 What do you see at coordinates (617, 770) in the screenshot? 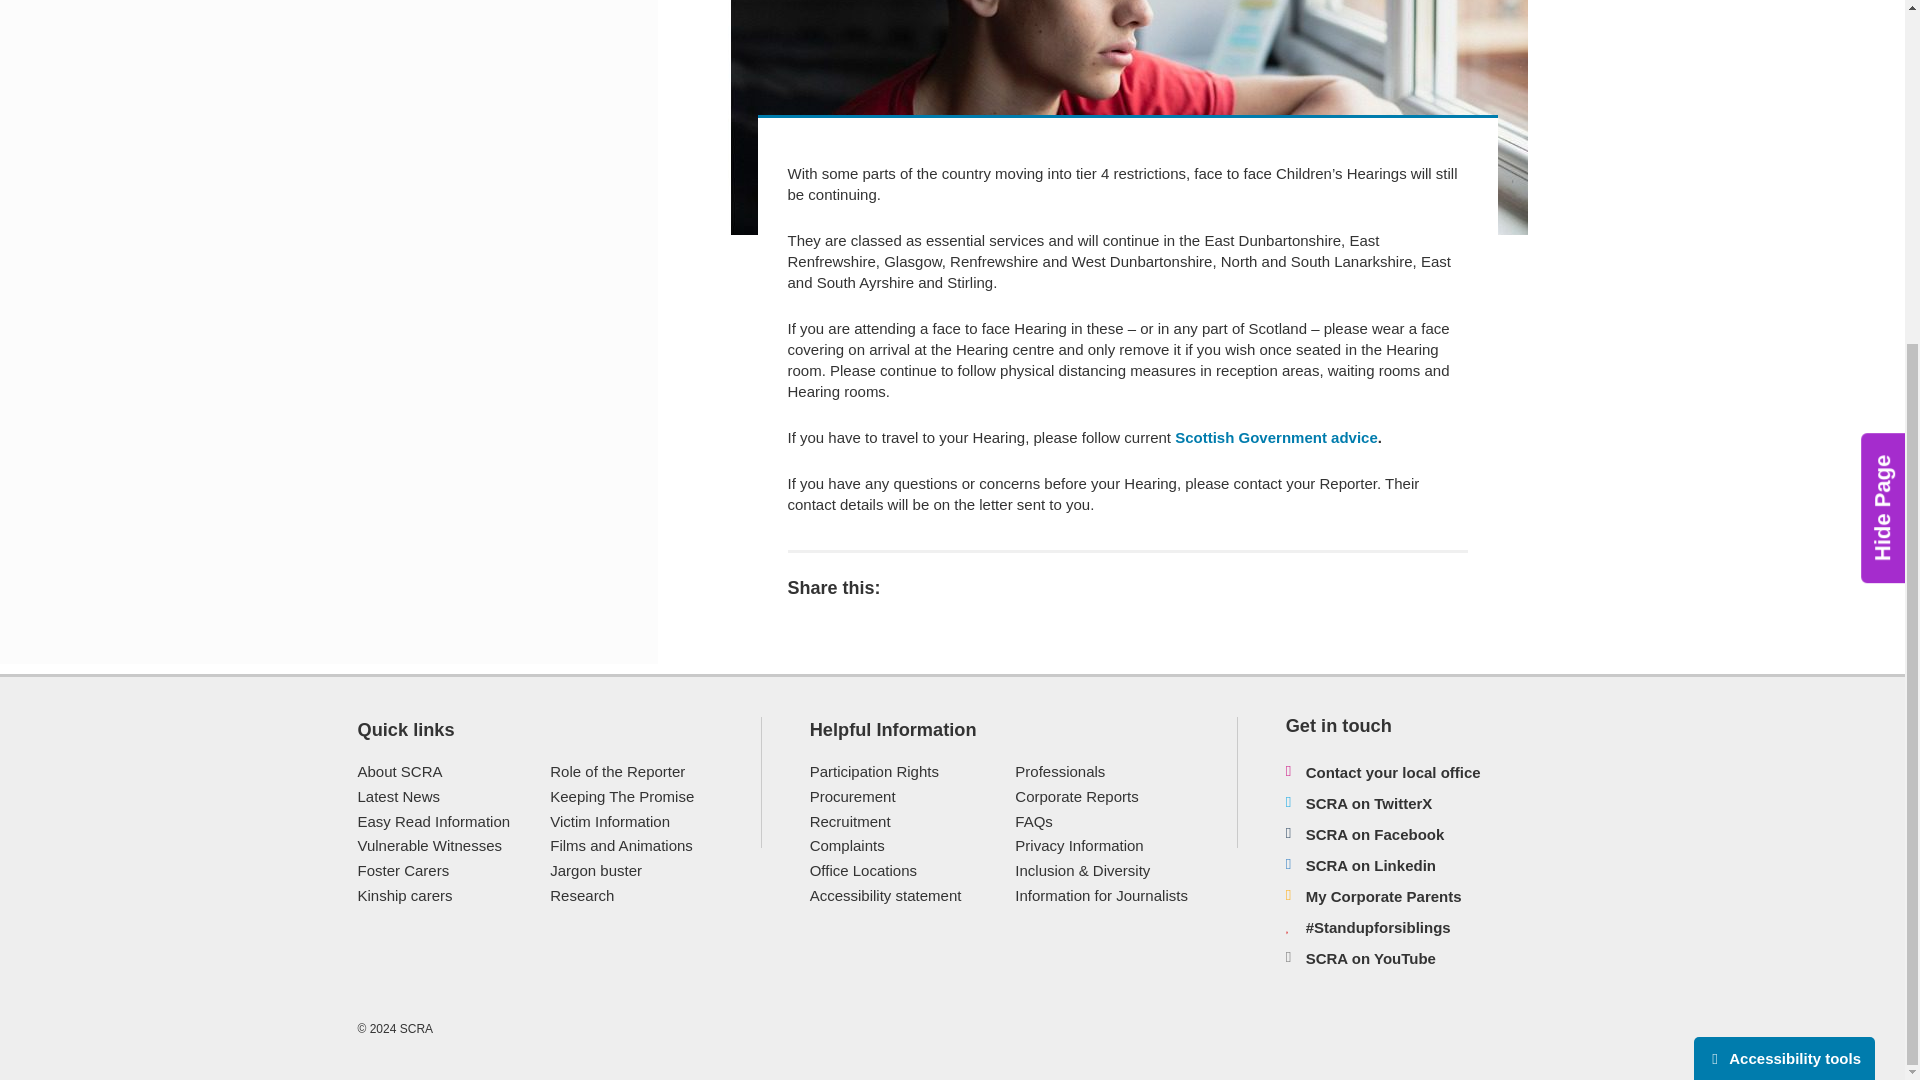
I see `Role of the Reporter` at bounding box center [617, 770].